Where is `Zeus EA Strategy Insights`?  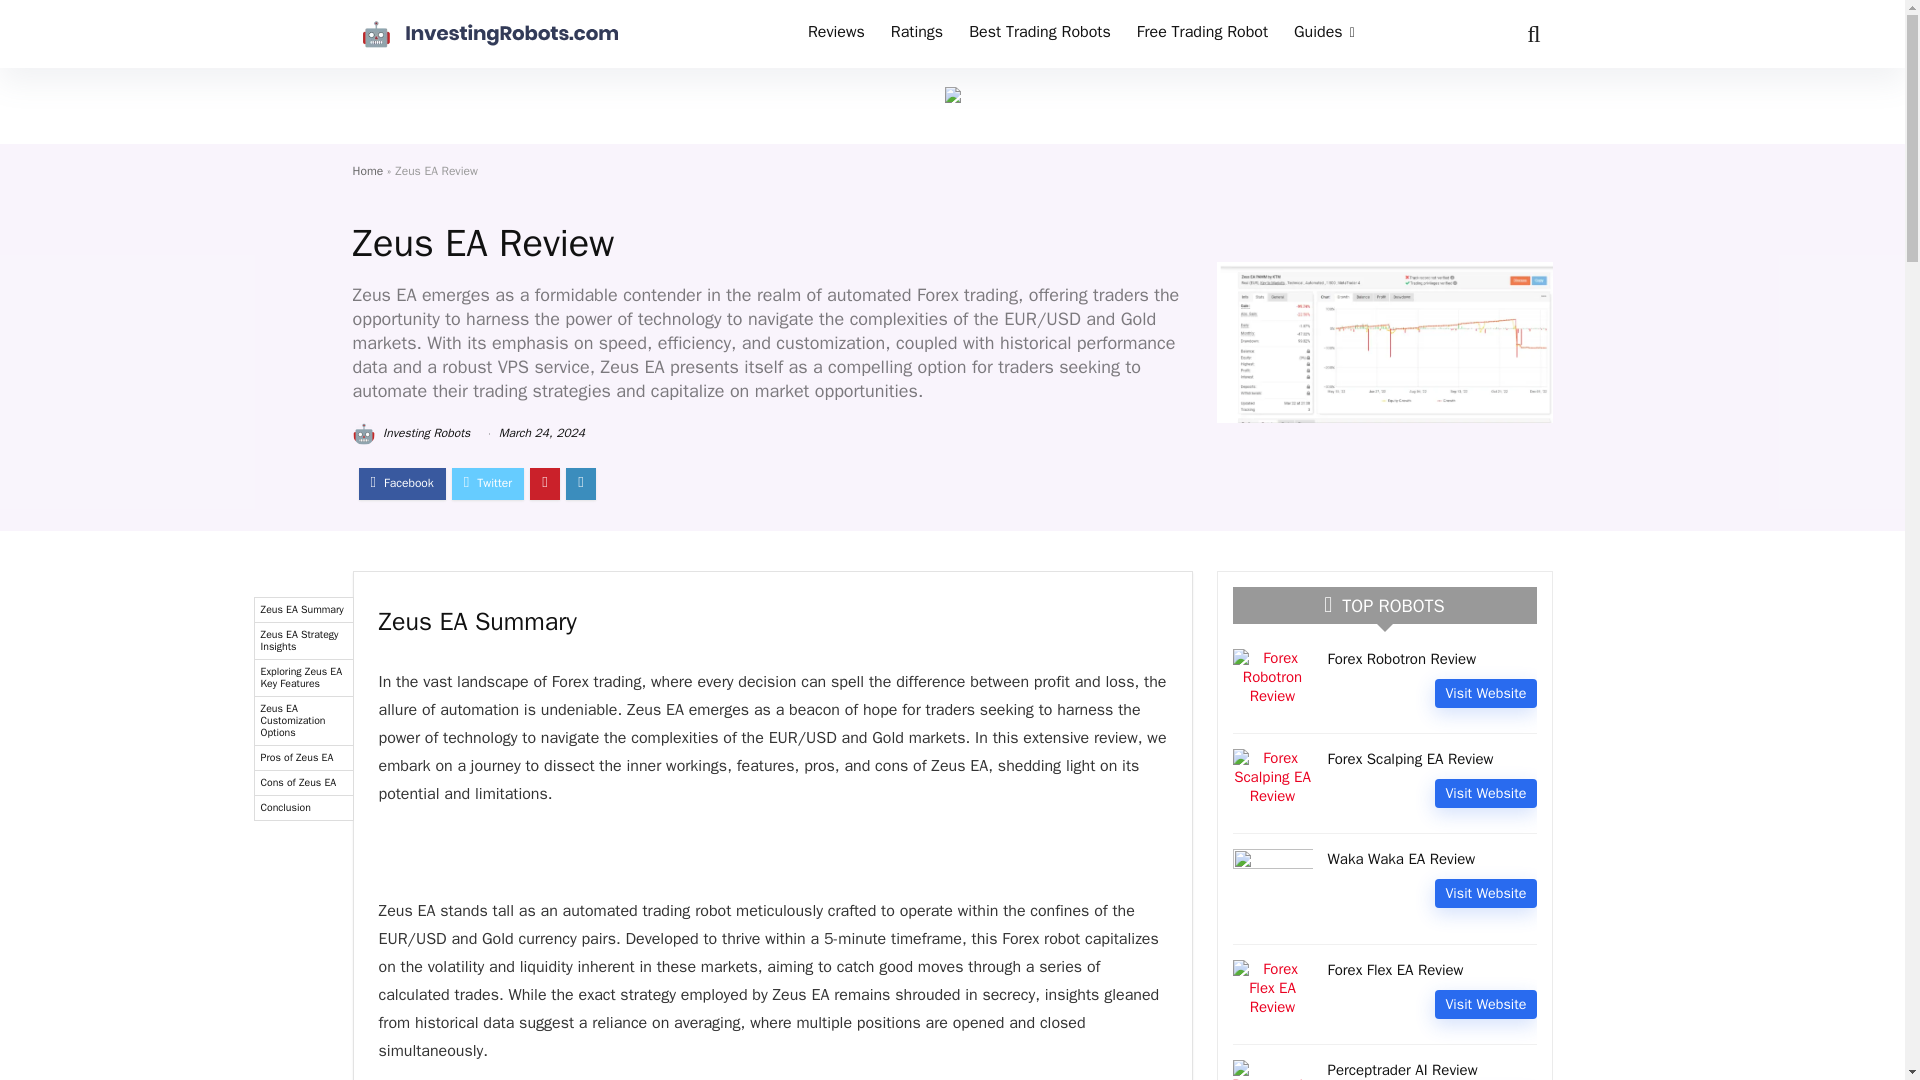
Zeus EA Strategy Insights is located at coordinates (302, 641).